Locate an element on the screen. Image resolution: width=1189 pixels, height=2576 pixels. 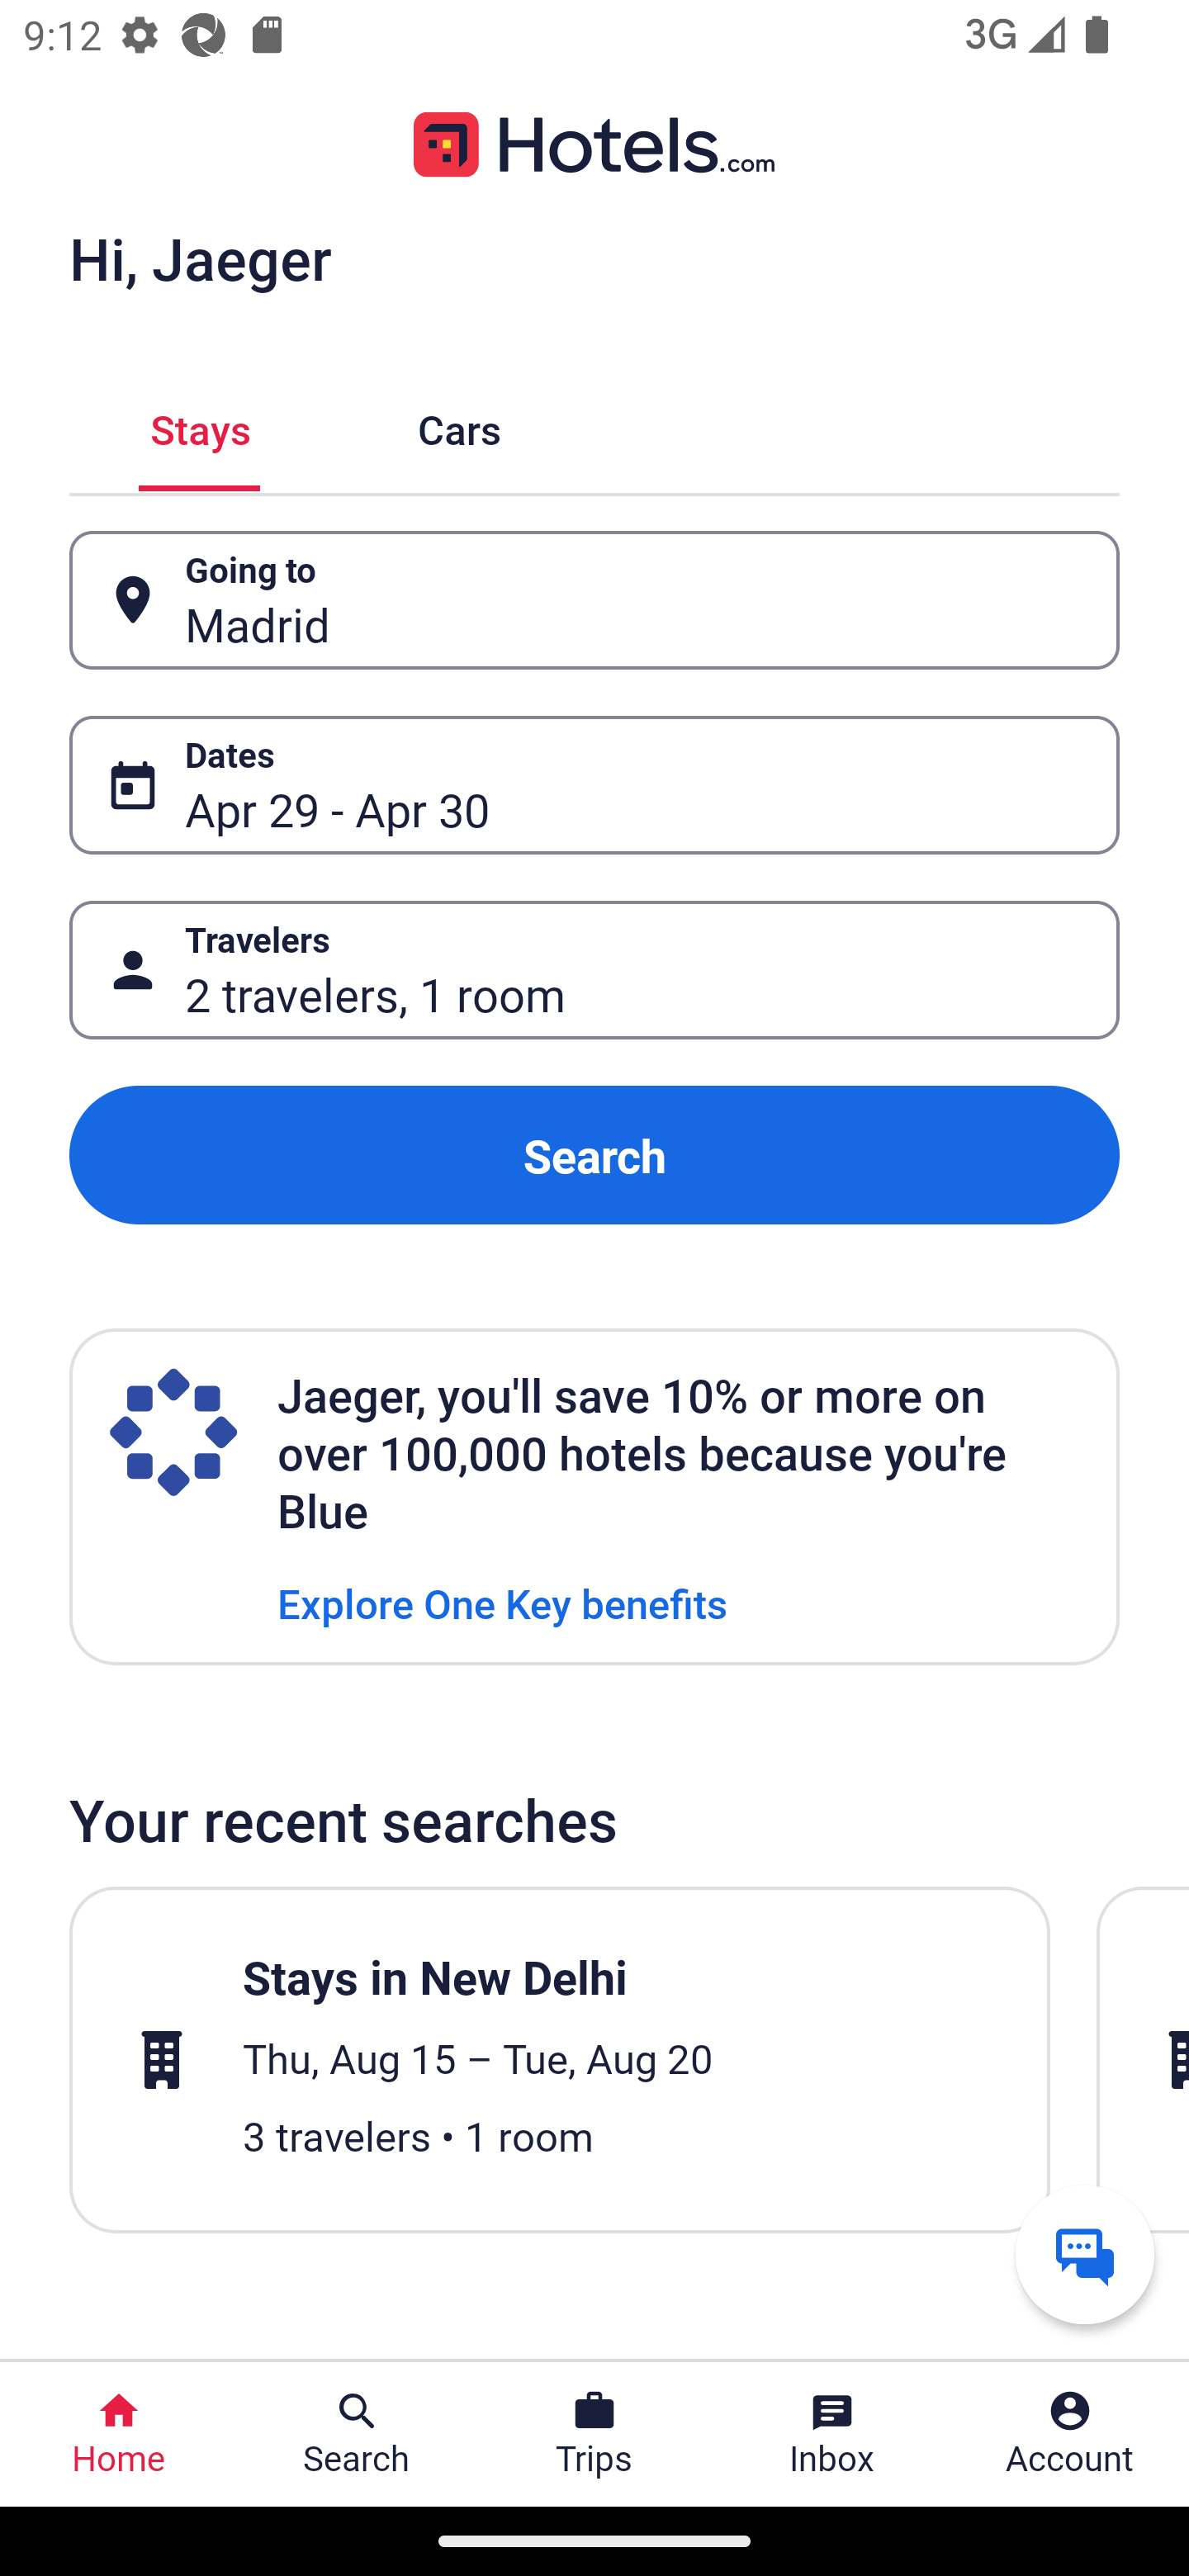
Trips Trips Button is located at coordinates (594, 2434).